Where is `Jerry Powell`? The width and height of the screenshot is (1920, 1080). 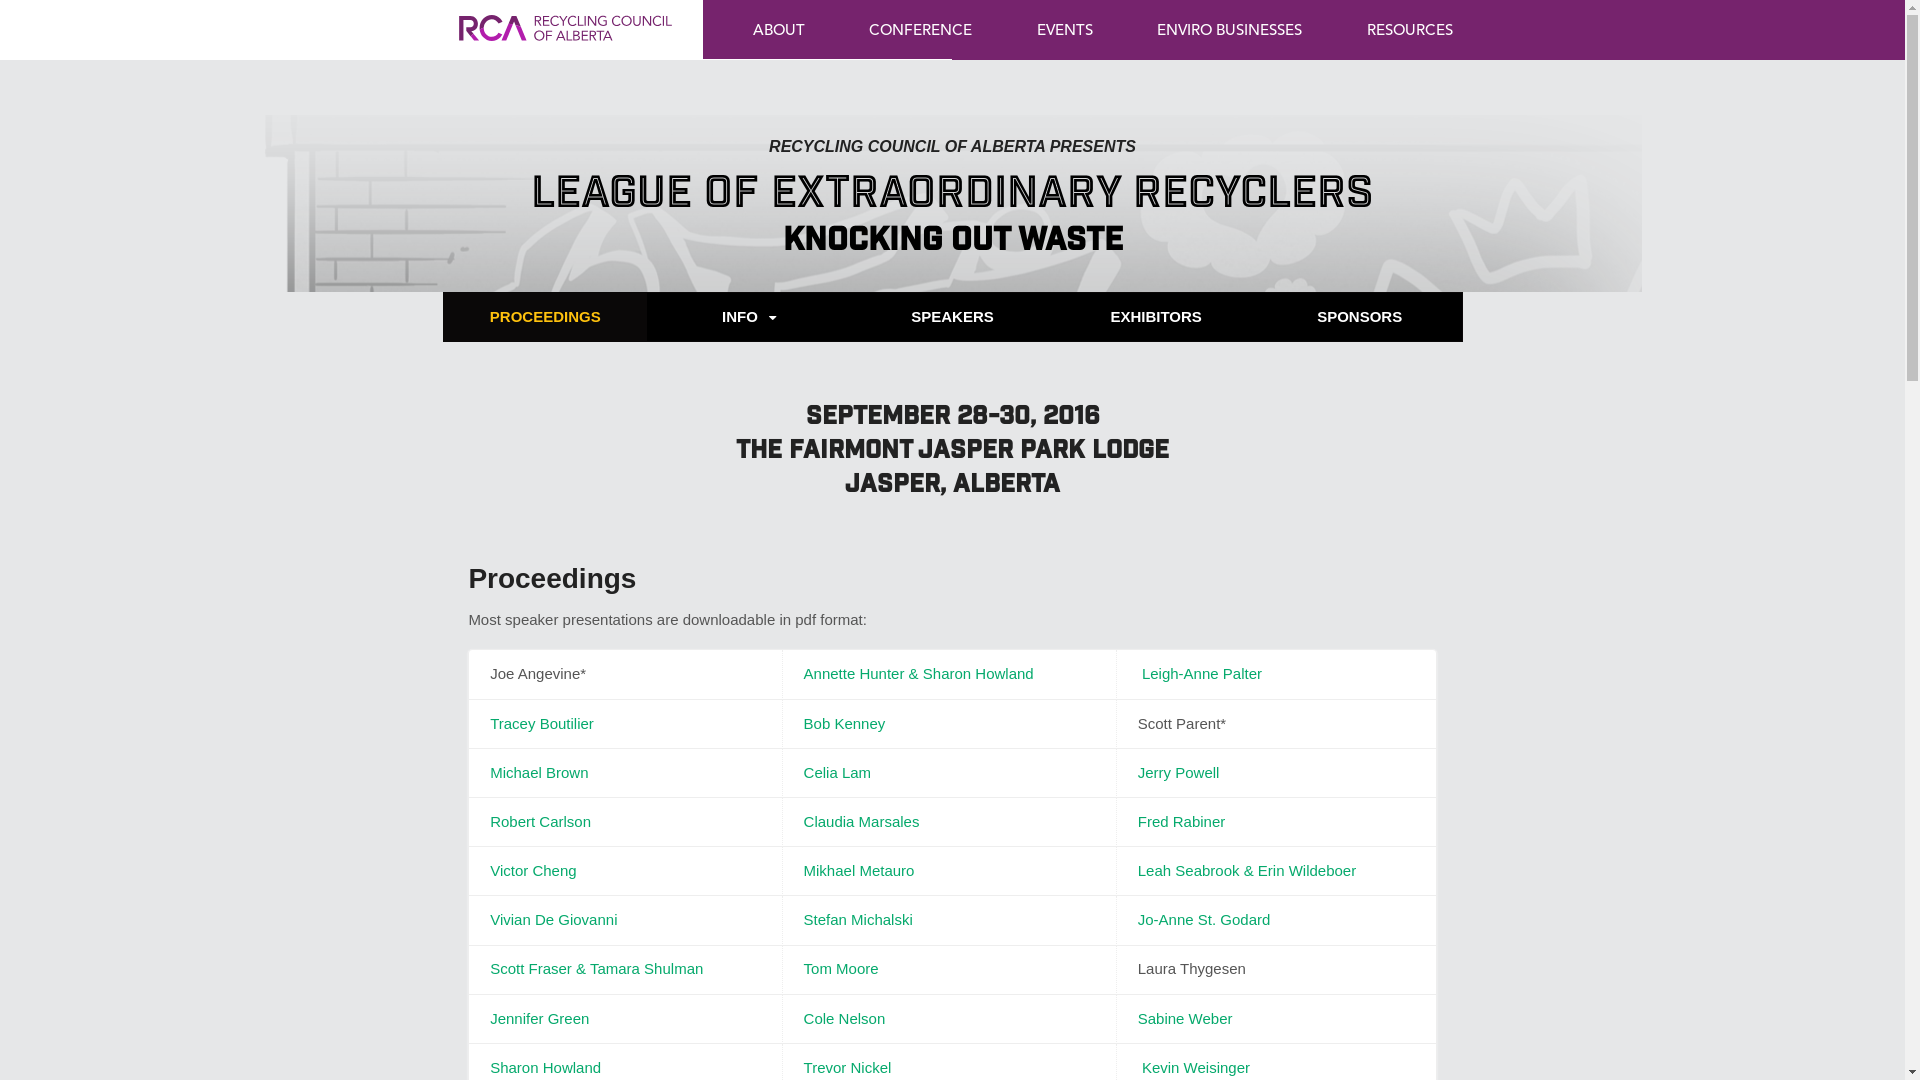 Jerry Powell is located at coordinates (1179, 772).